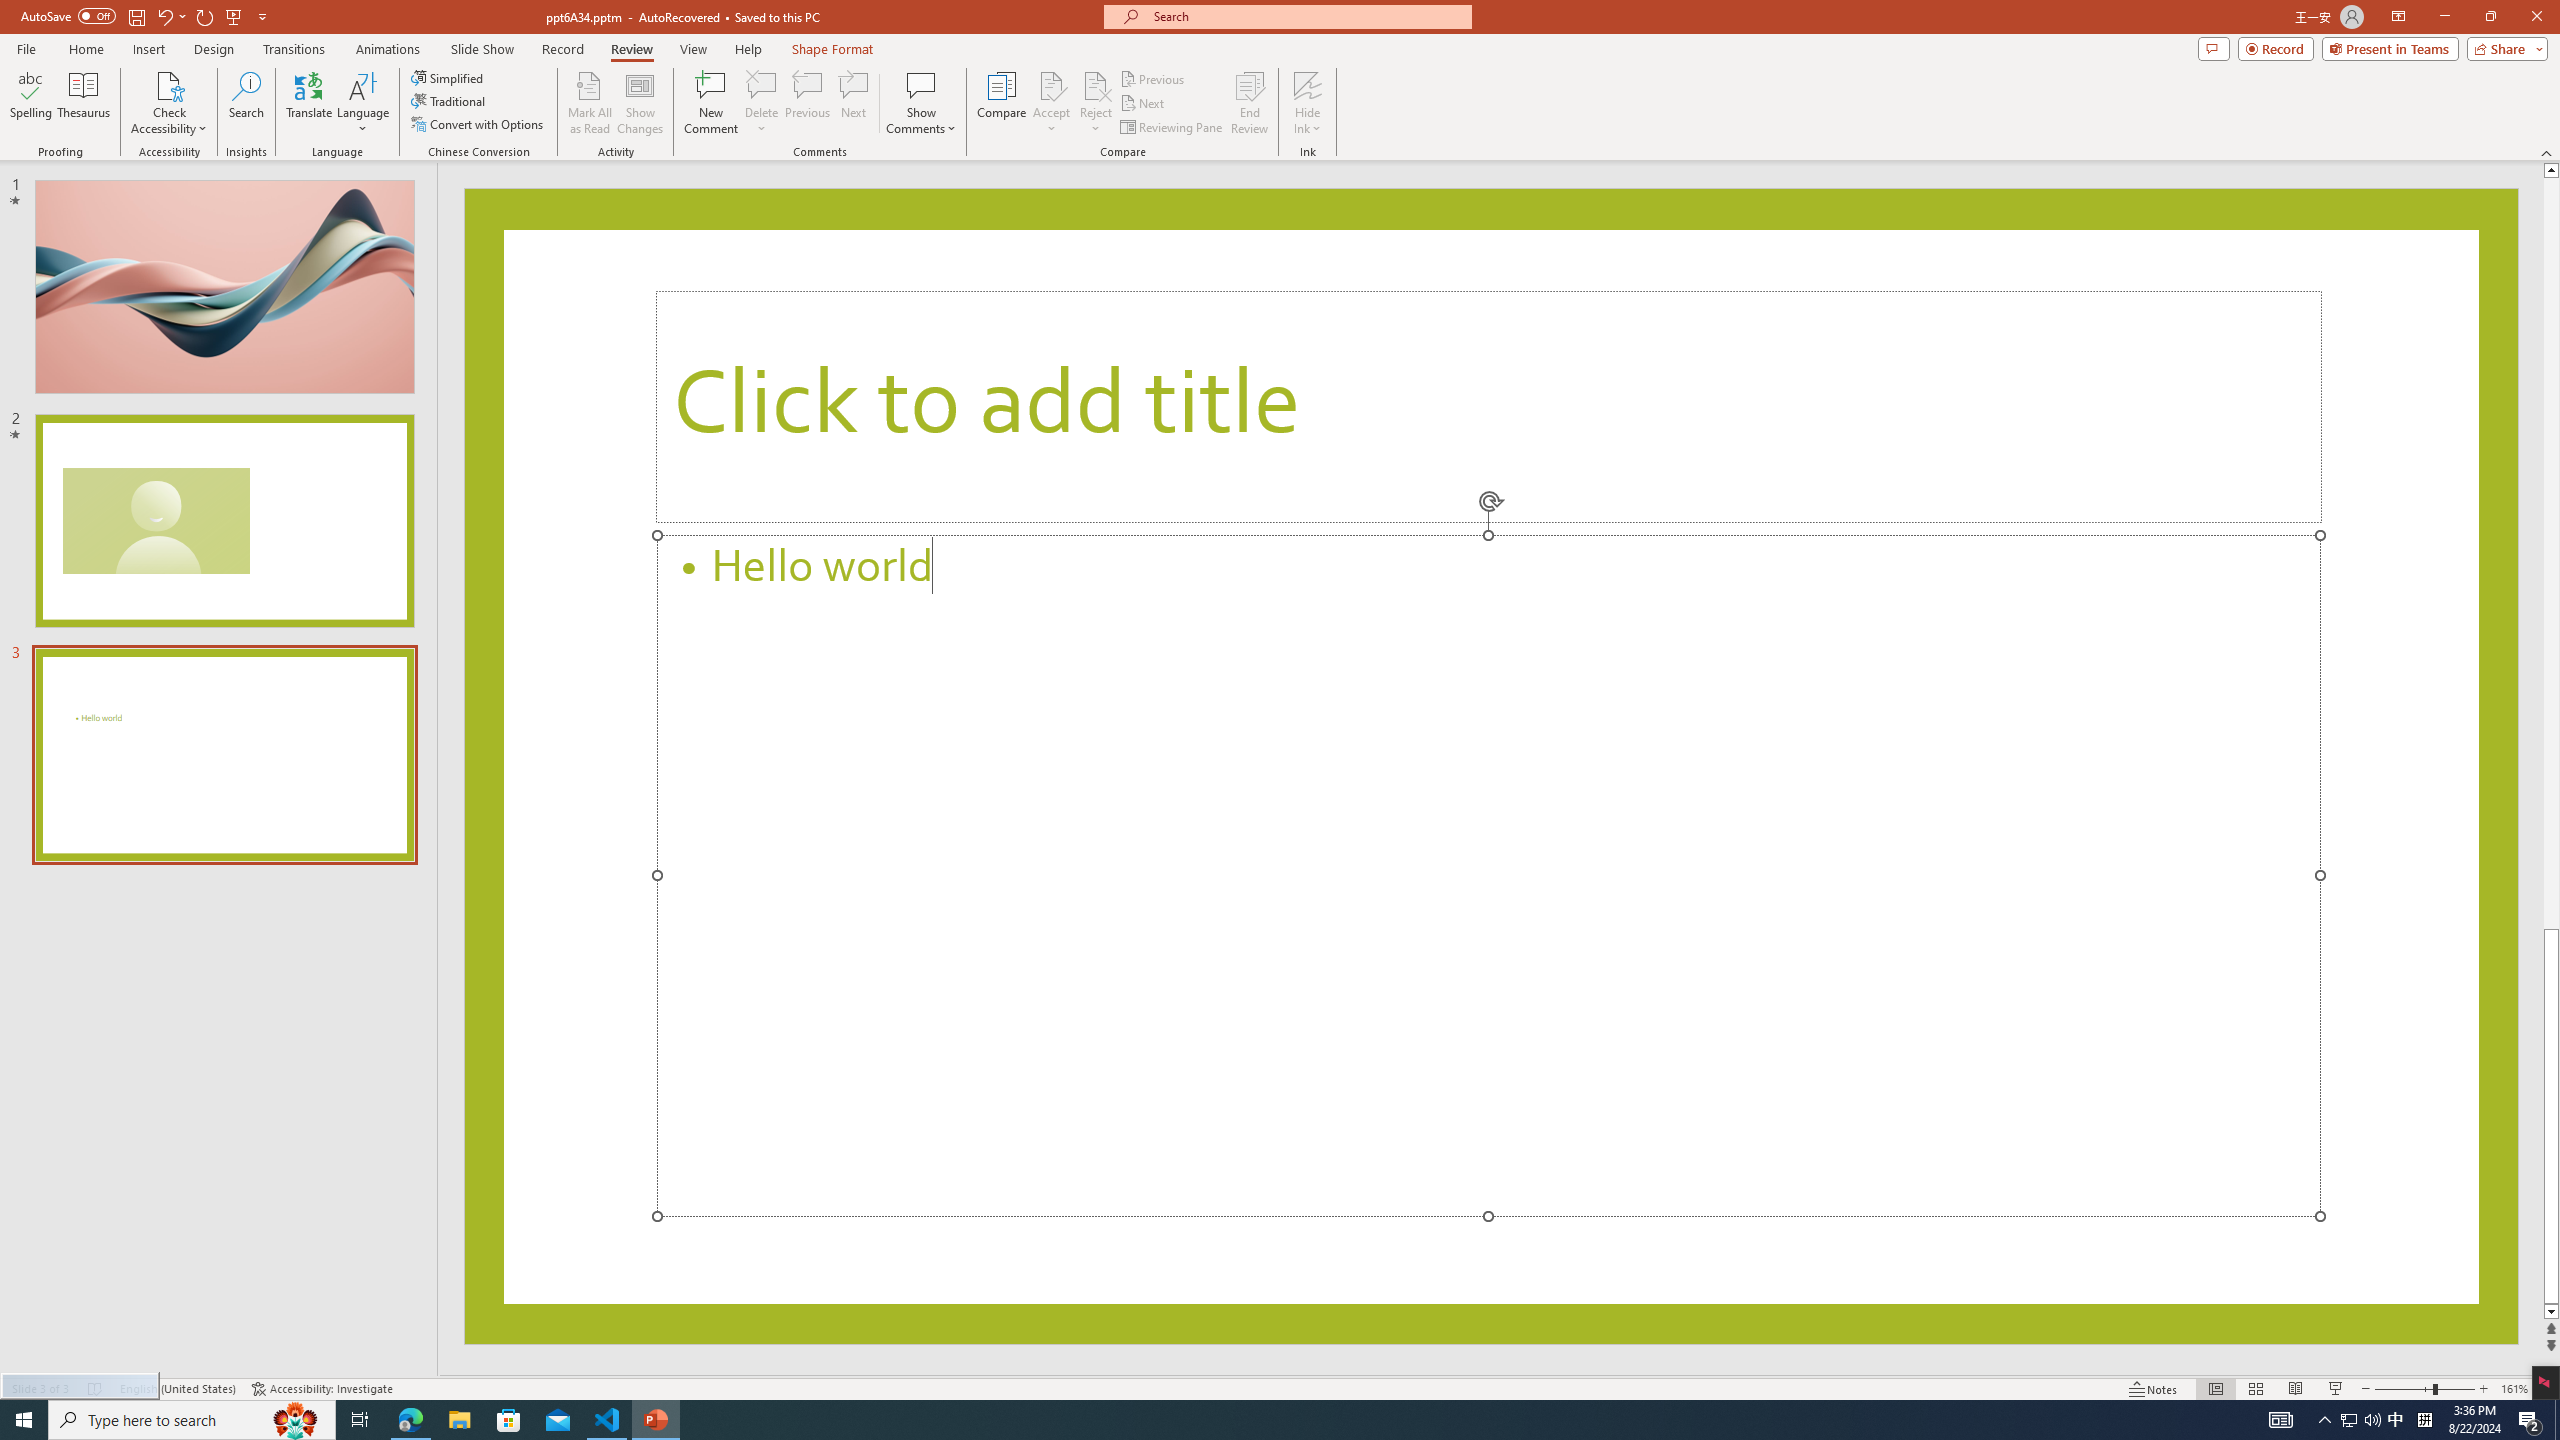 The width and height of the screenshot is (2560, 1440). What do you see at coordinates (146, 17) in the screenshot?
I see `Quick Access Toolbar` at bounding box center [146, 17].